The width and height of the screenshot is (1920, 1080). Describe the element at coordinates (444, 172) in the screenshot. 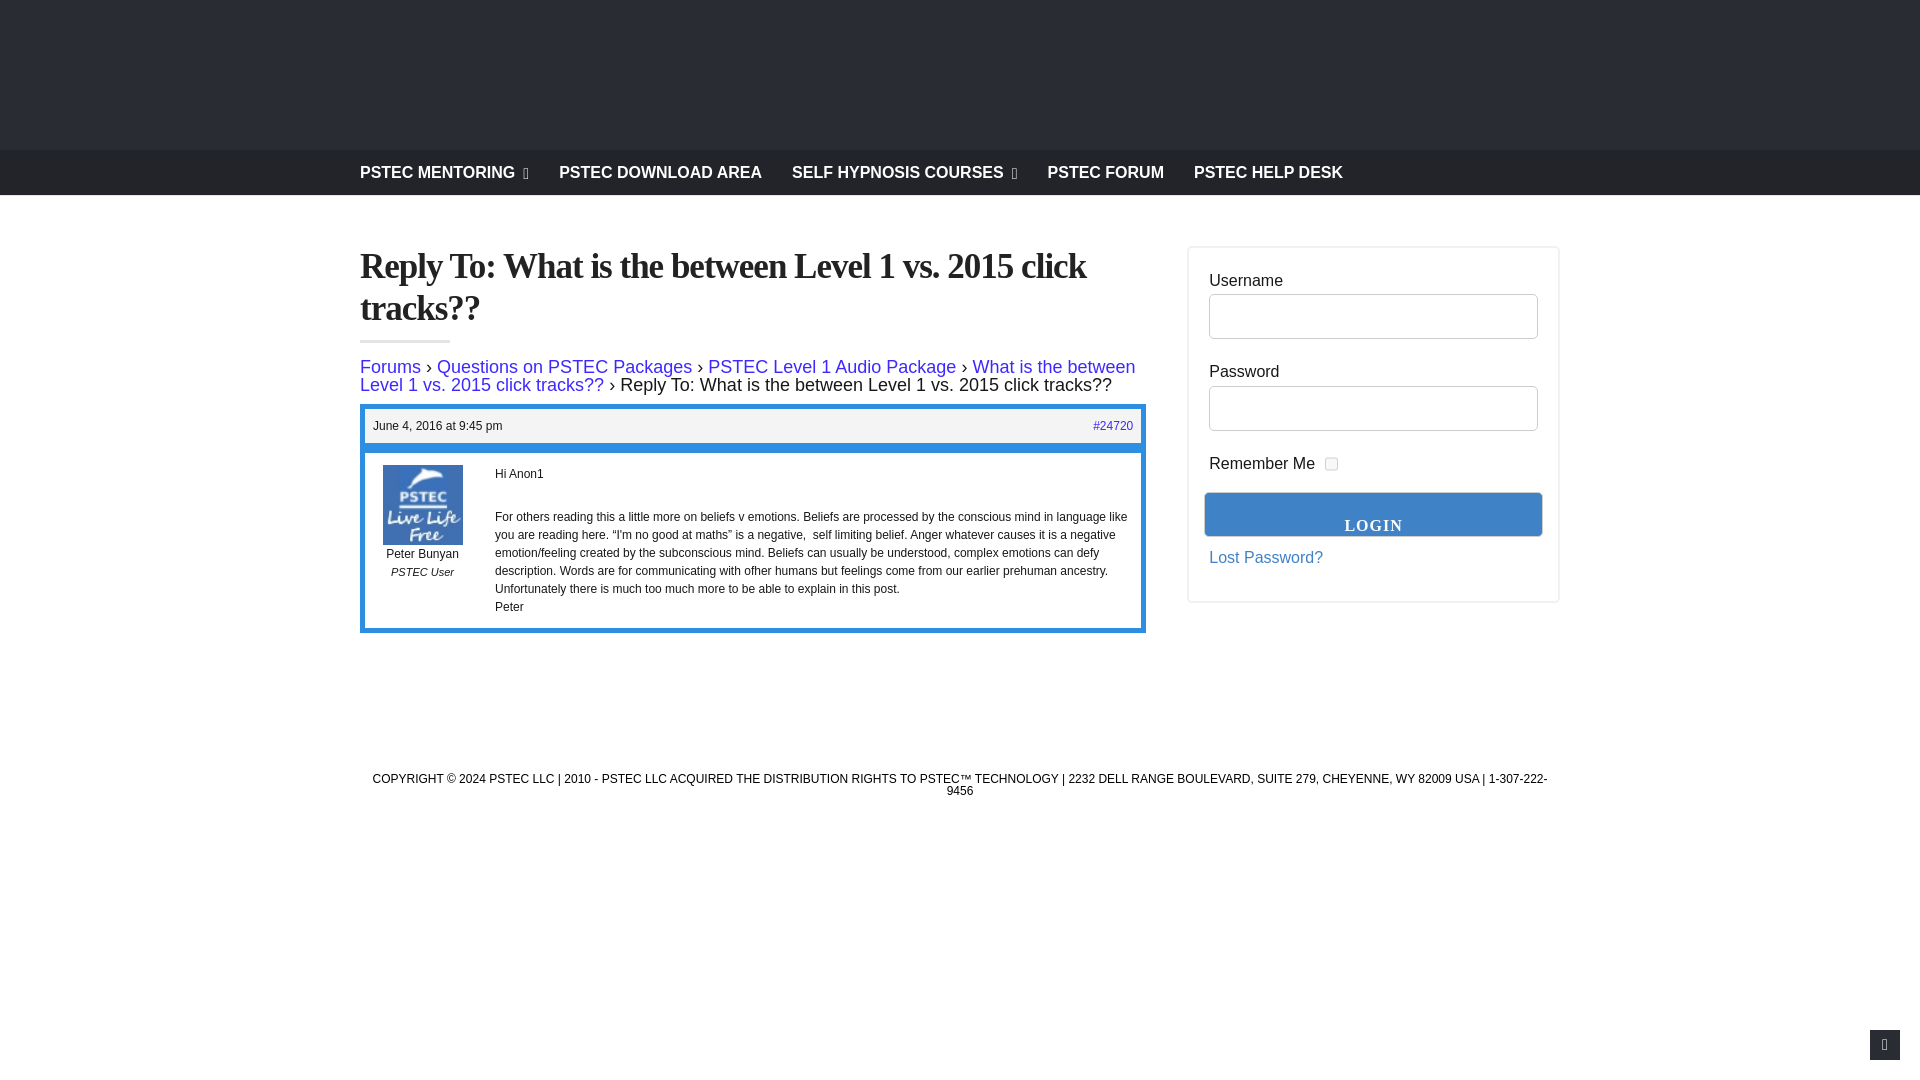

I see `PSTEC MENTORING` at that location.